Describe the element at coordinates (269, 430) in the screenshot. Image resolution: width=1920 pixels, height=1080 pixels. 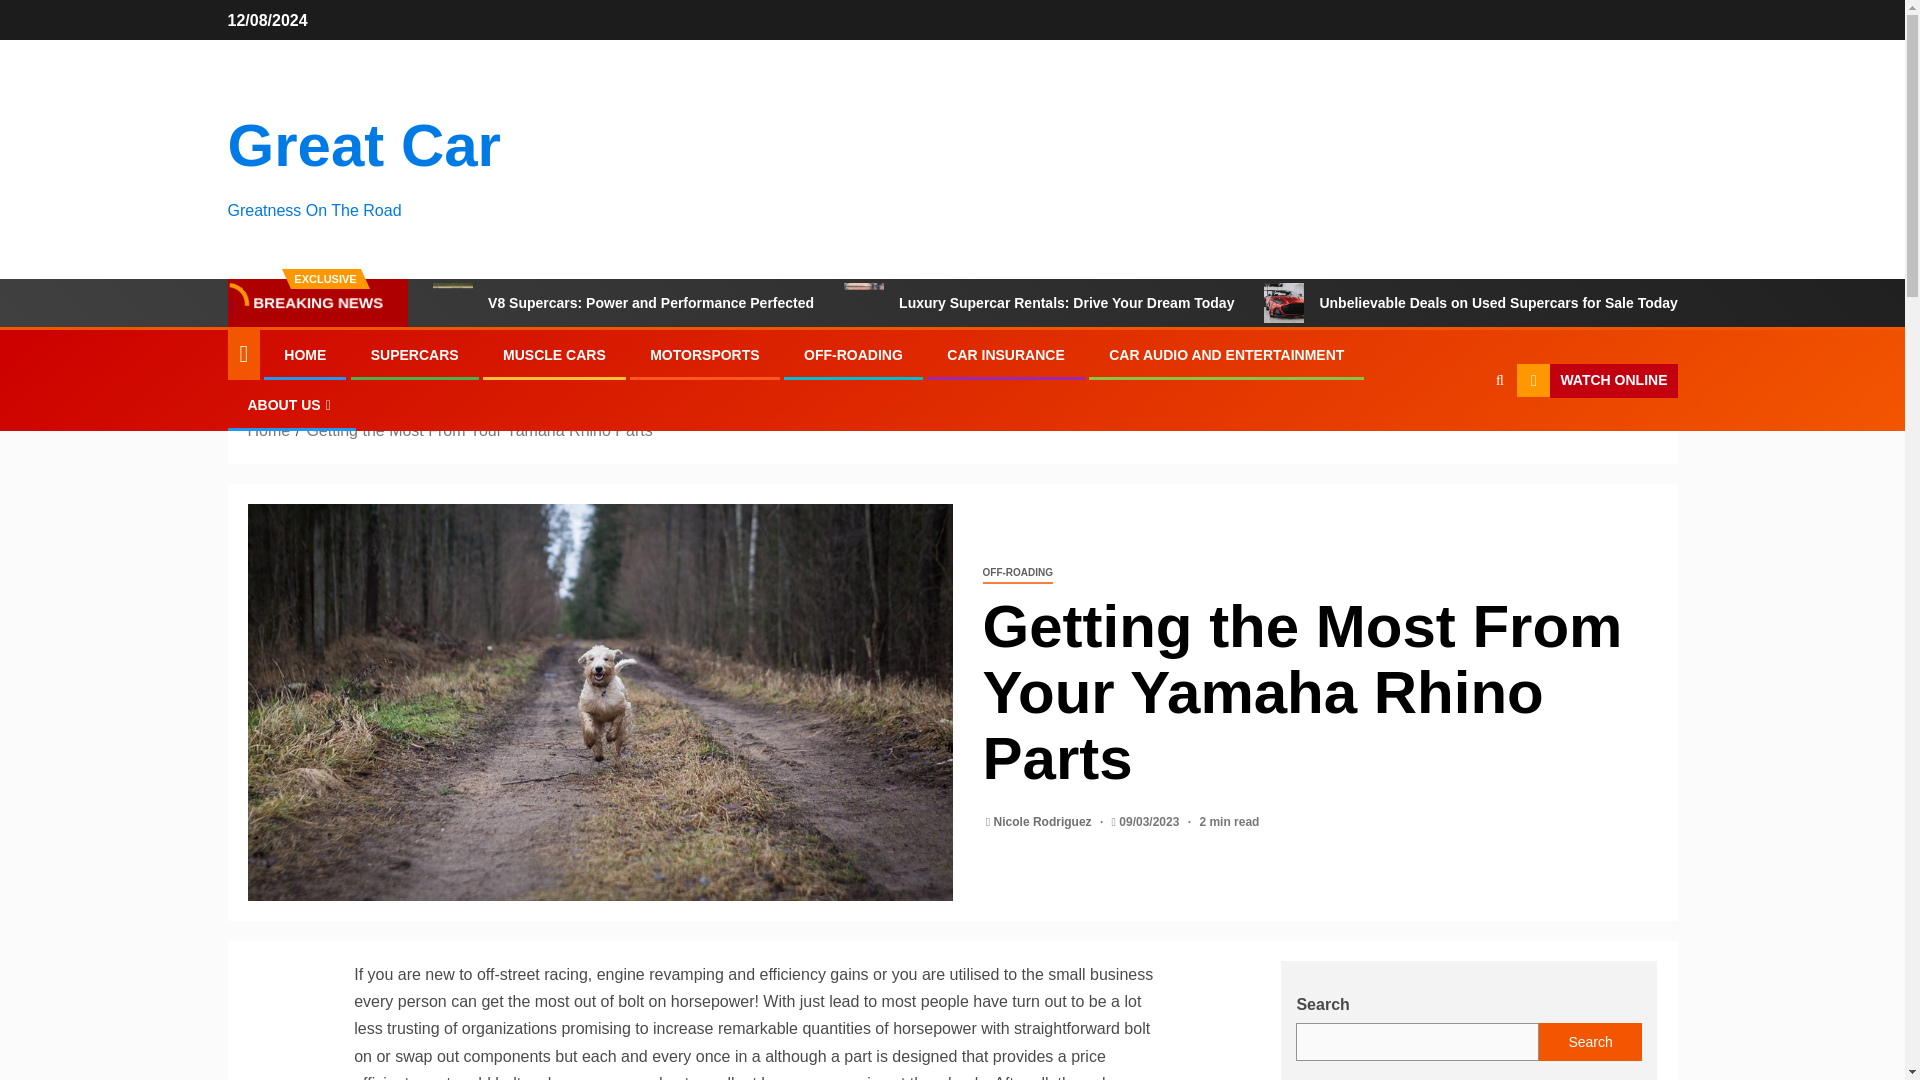
I see `Home` at that location.